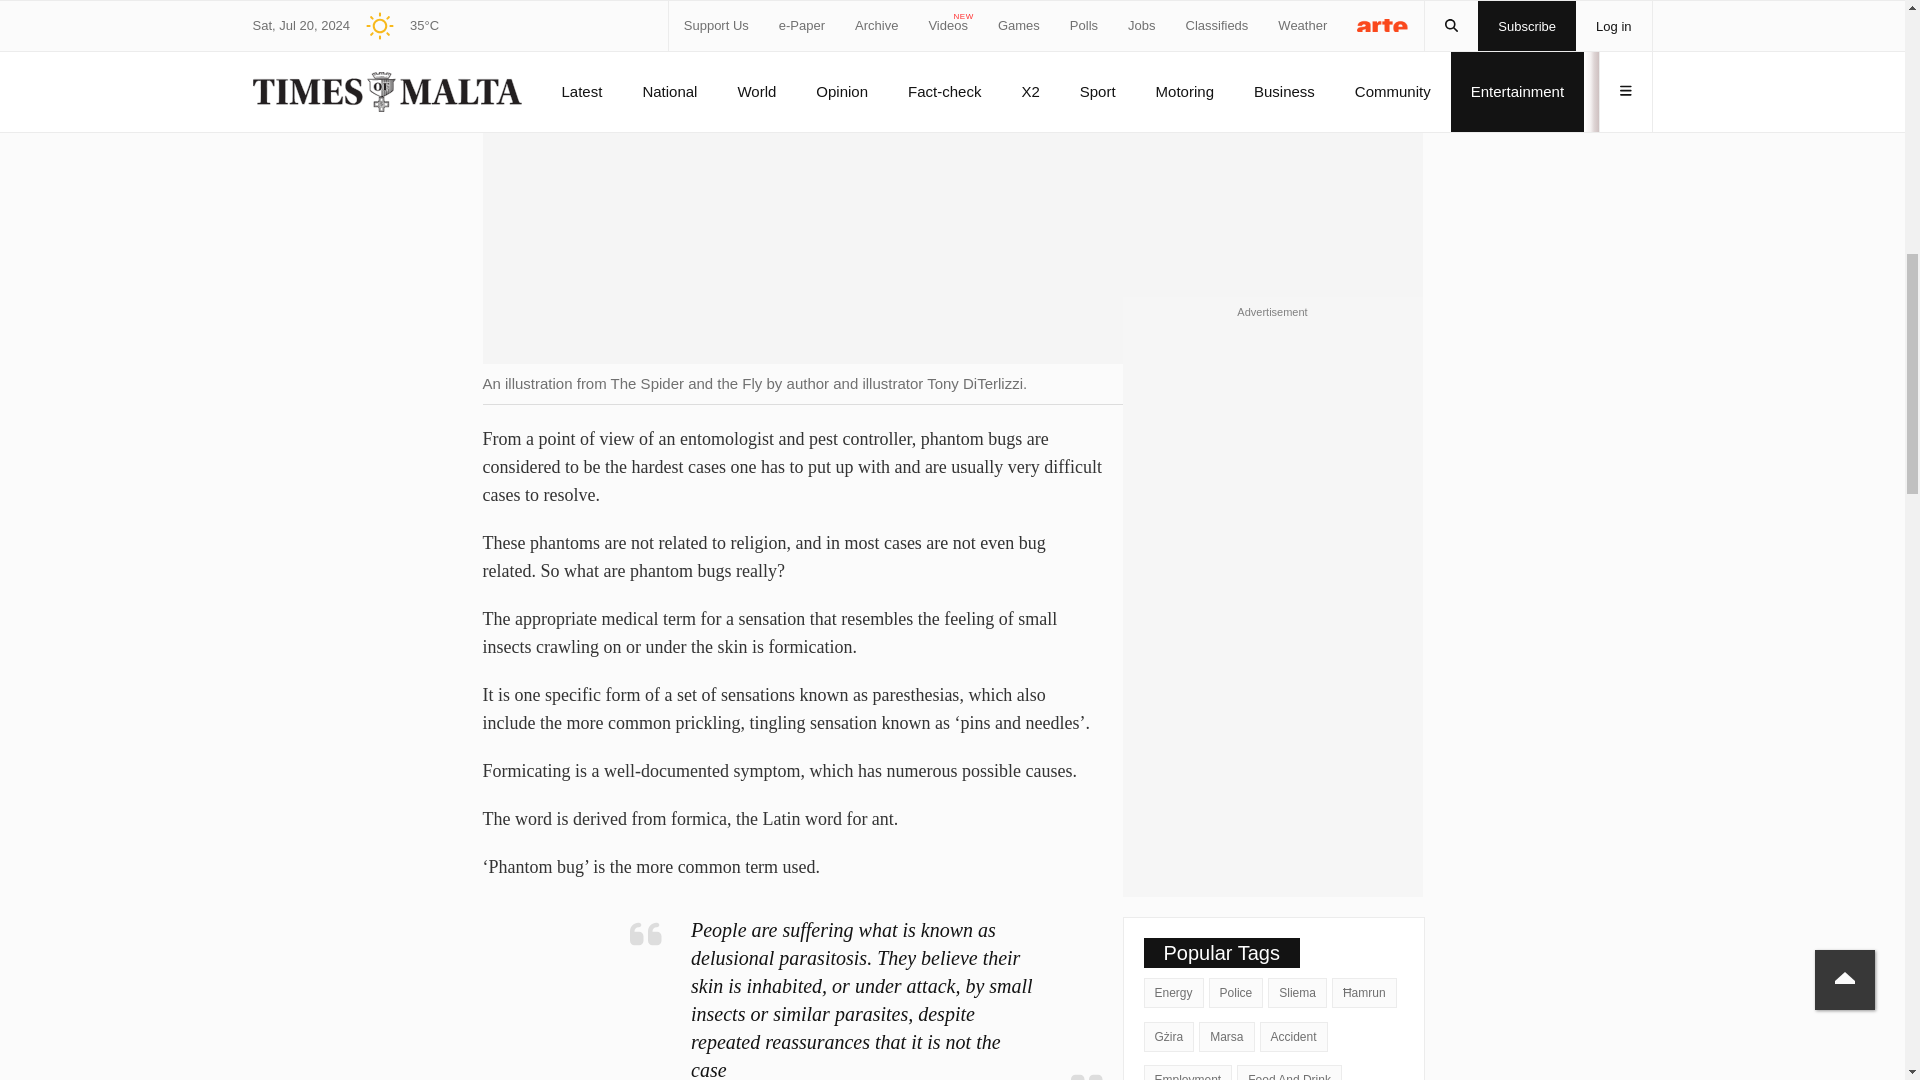 The image size is (1920, 1080). I want to click on Police, so click(1236, 992).